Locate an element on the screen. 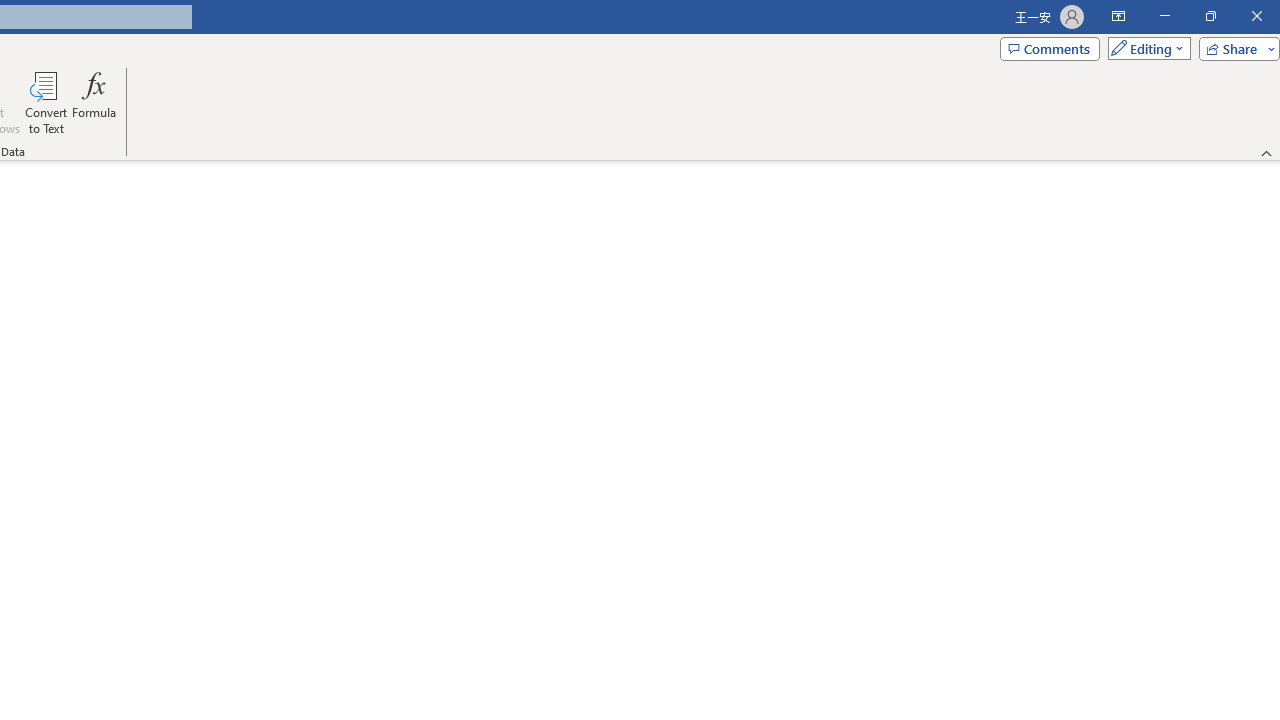  Collapse the Ribbon is located at coordinates (1267, 152).